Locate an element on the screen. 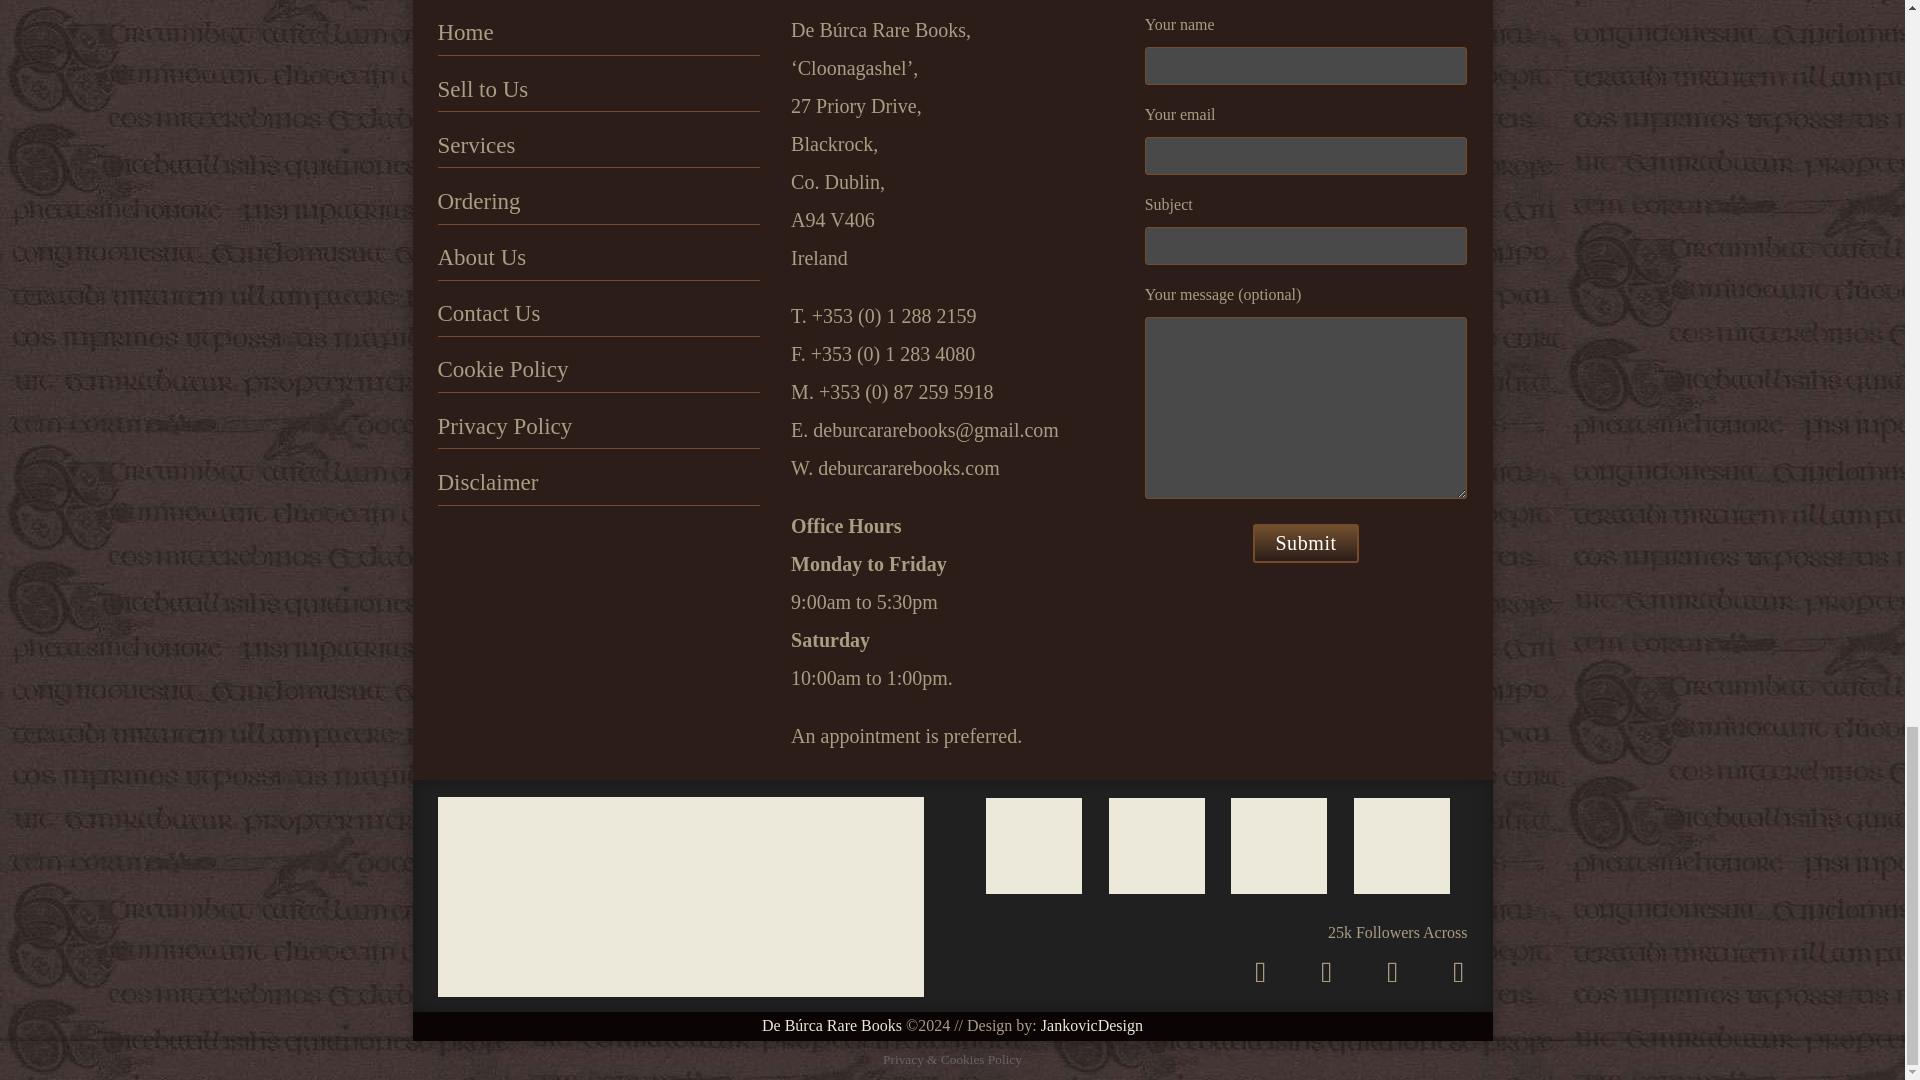  Follow on Facebook is located at coordinates (1392, 972).